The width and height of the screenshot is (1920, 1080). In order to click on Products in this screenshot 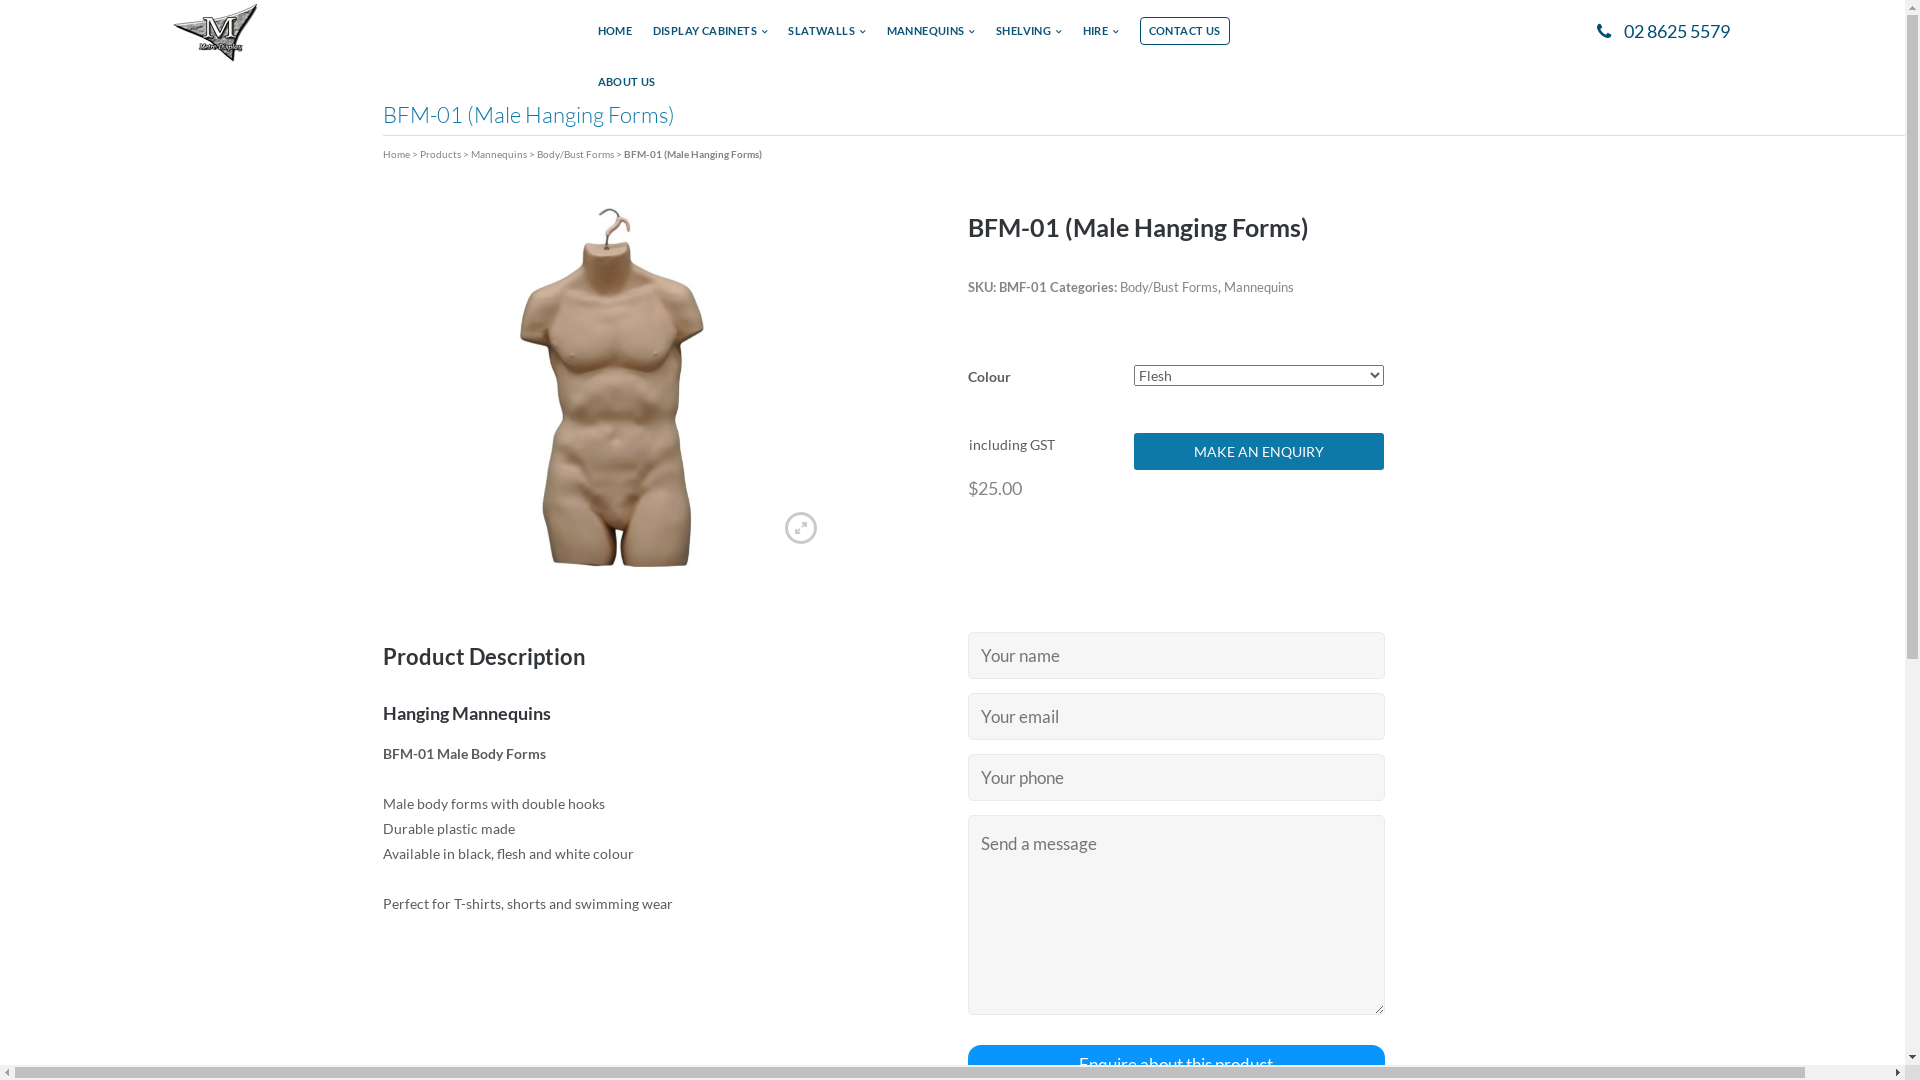, I will do `click(440, 154)`.